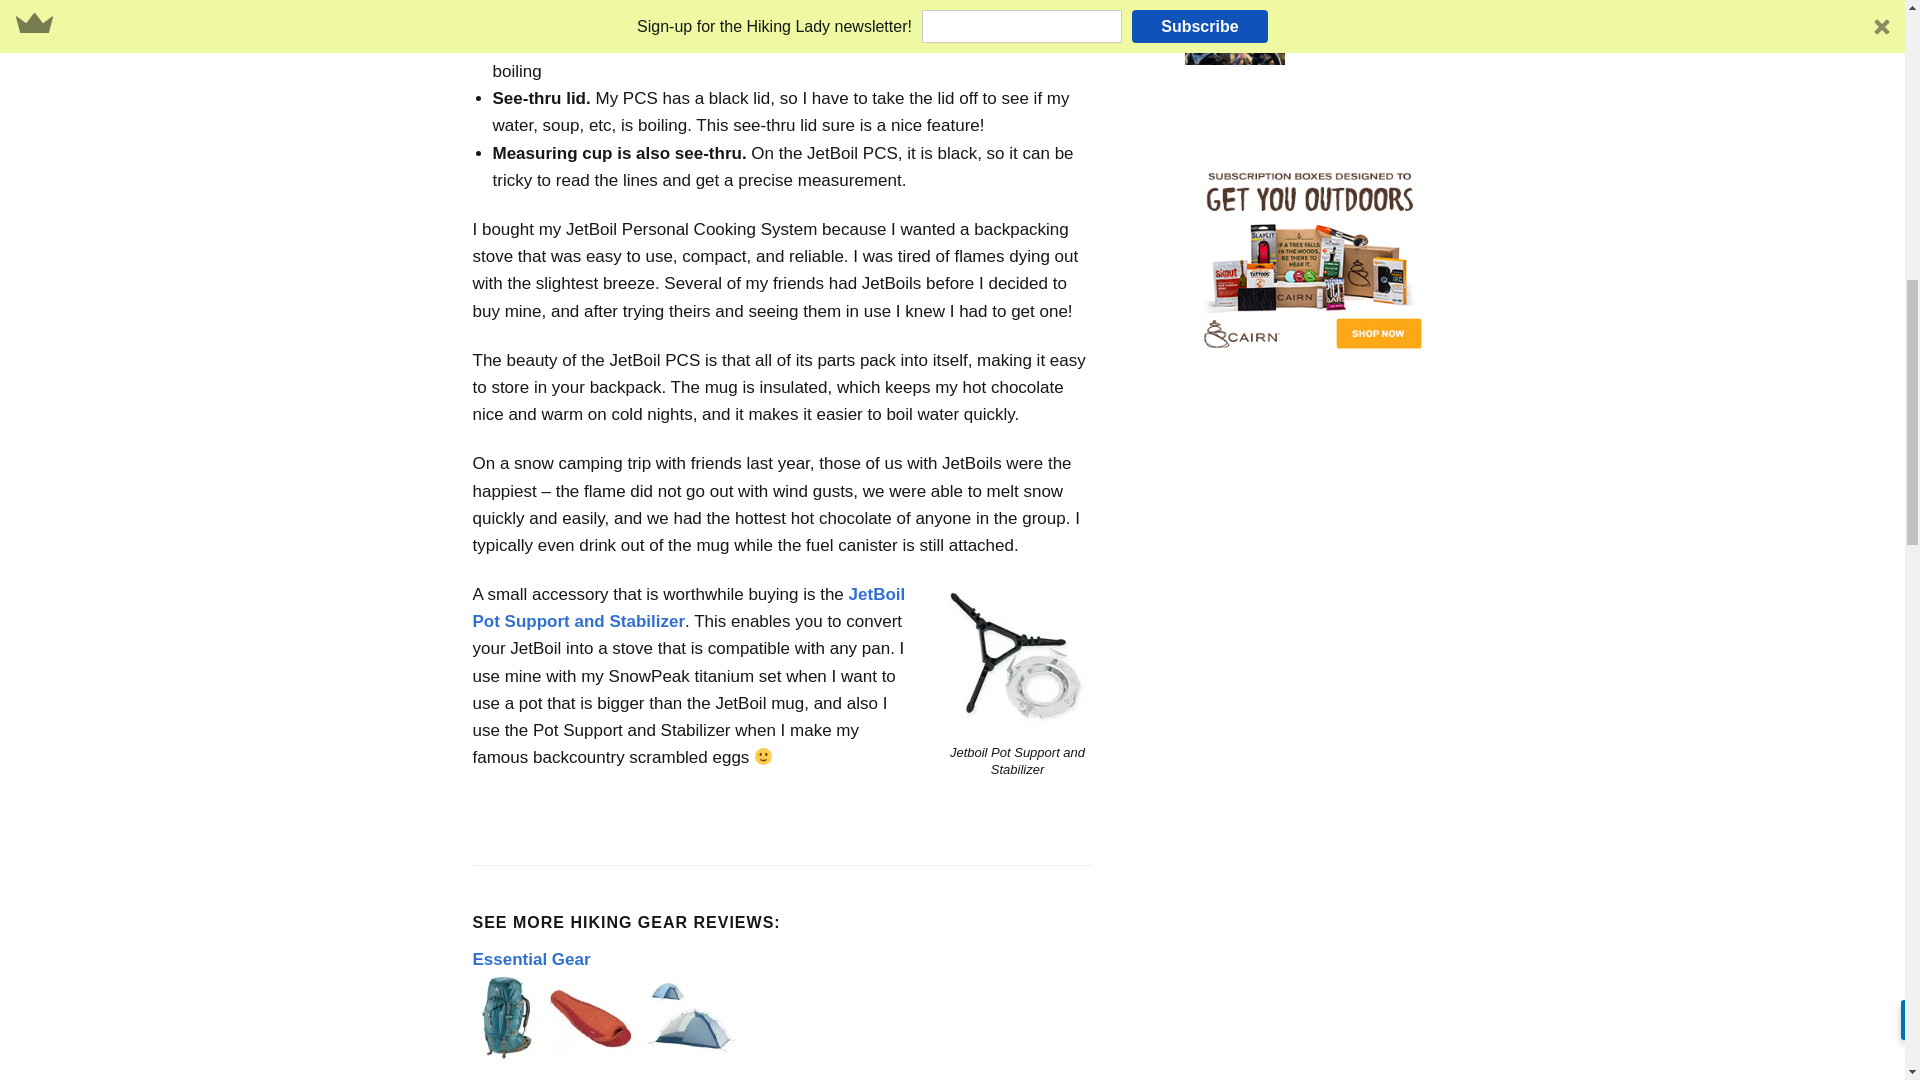 The width and height of the screenshot is (1920, 1080). I want to click on Essential Gear, so click(606, 1057).